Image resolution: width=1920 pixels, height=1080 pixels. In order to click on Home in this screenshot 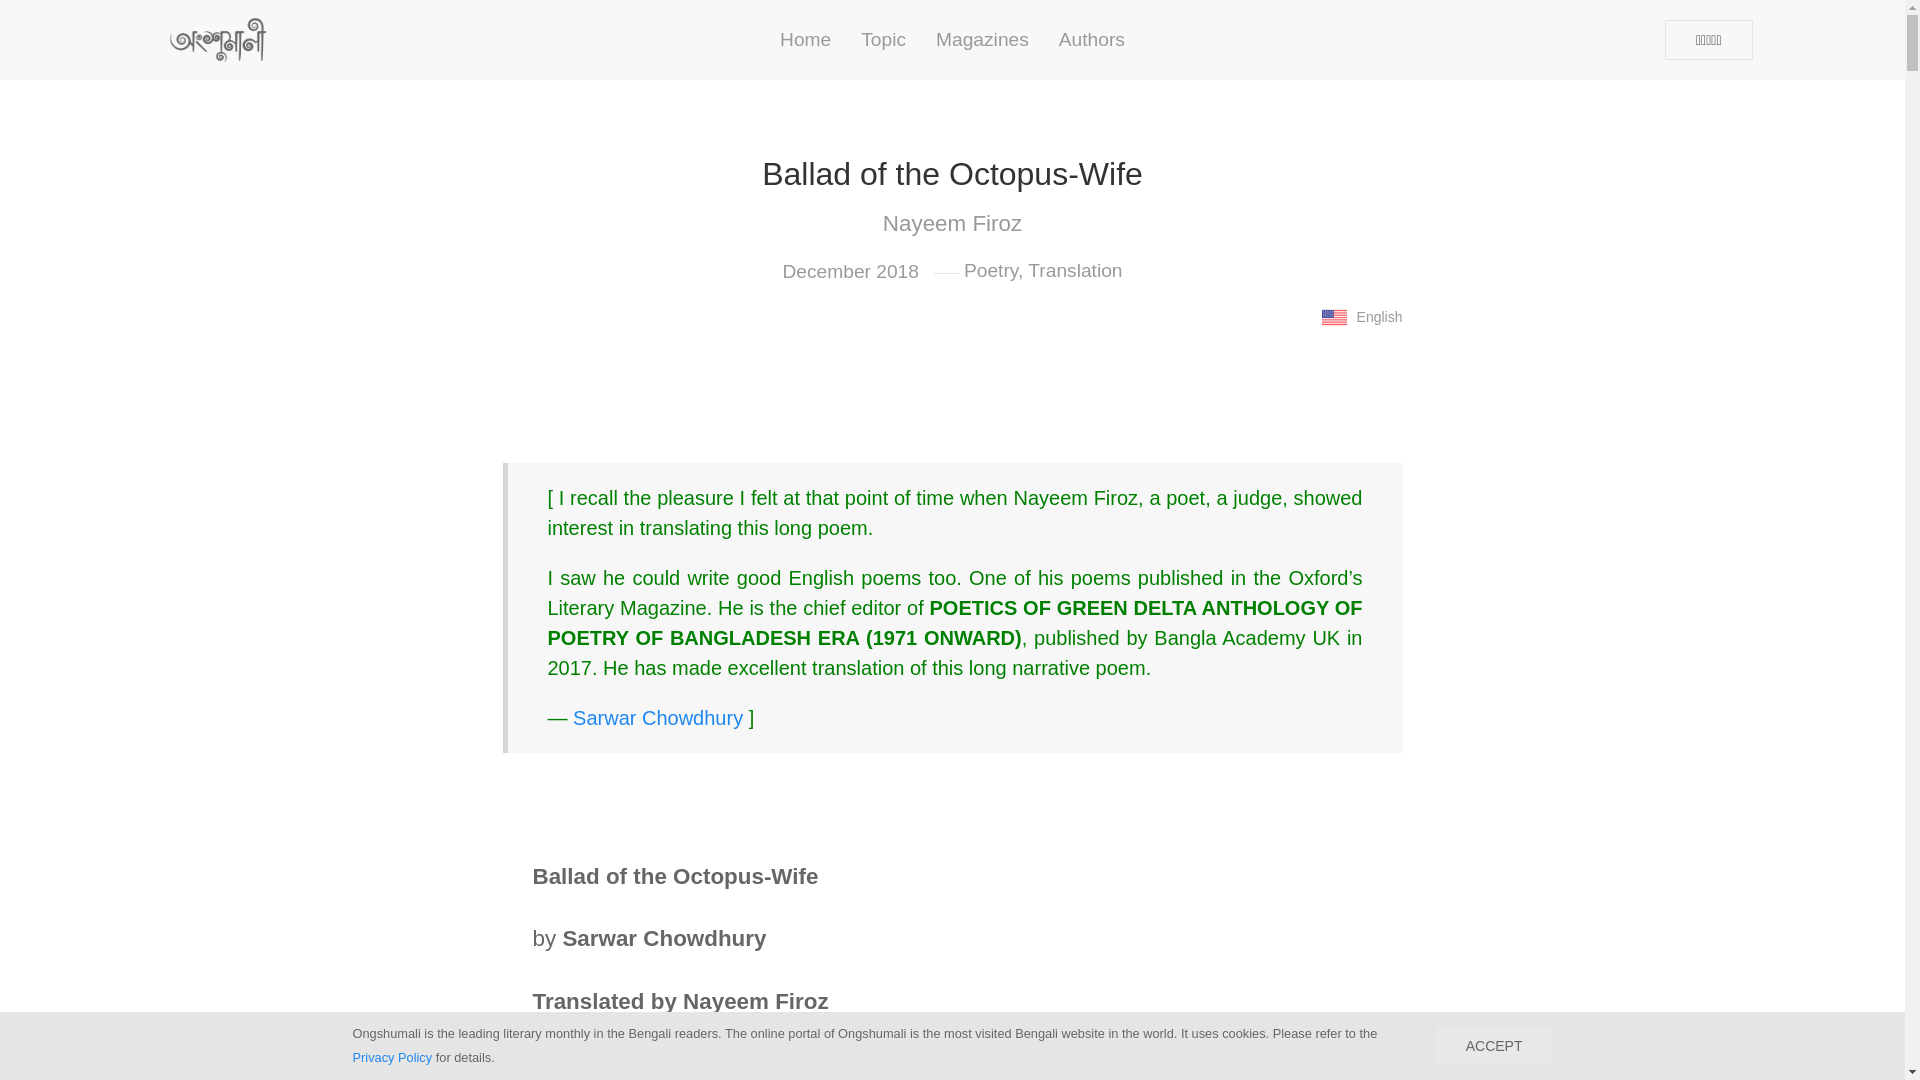, I will do `click(805, 40)`.